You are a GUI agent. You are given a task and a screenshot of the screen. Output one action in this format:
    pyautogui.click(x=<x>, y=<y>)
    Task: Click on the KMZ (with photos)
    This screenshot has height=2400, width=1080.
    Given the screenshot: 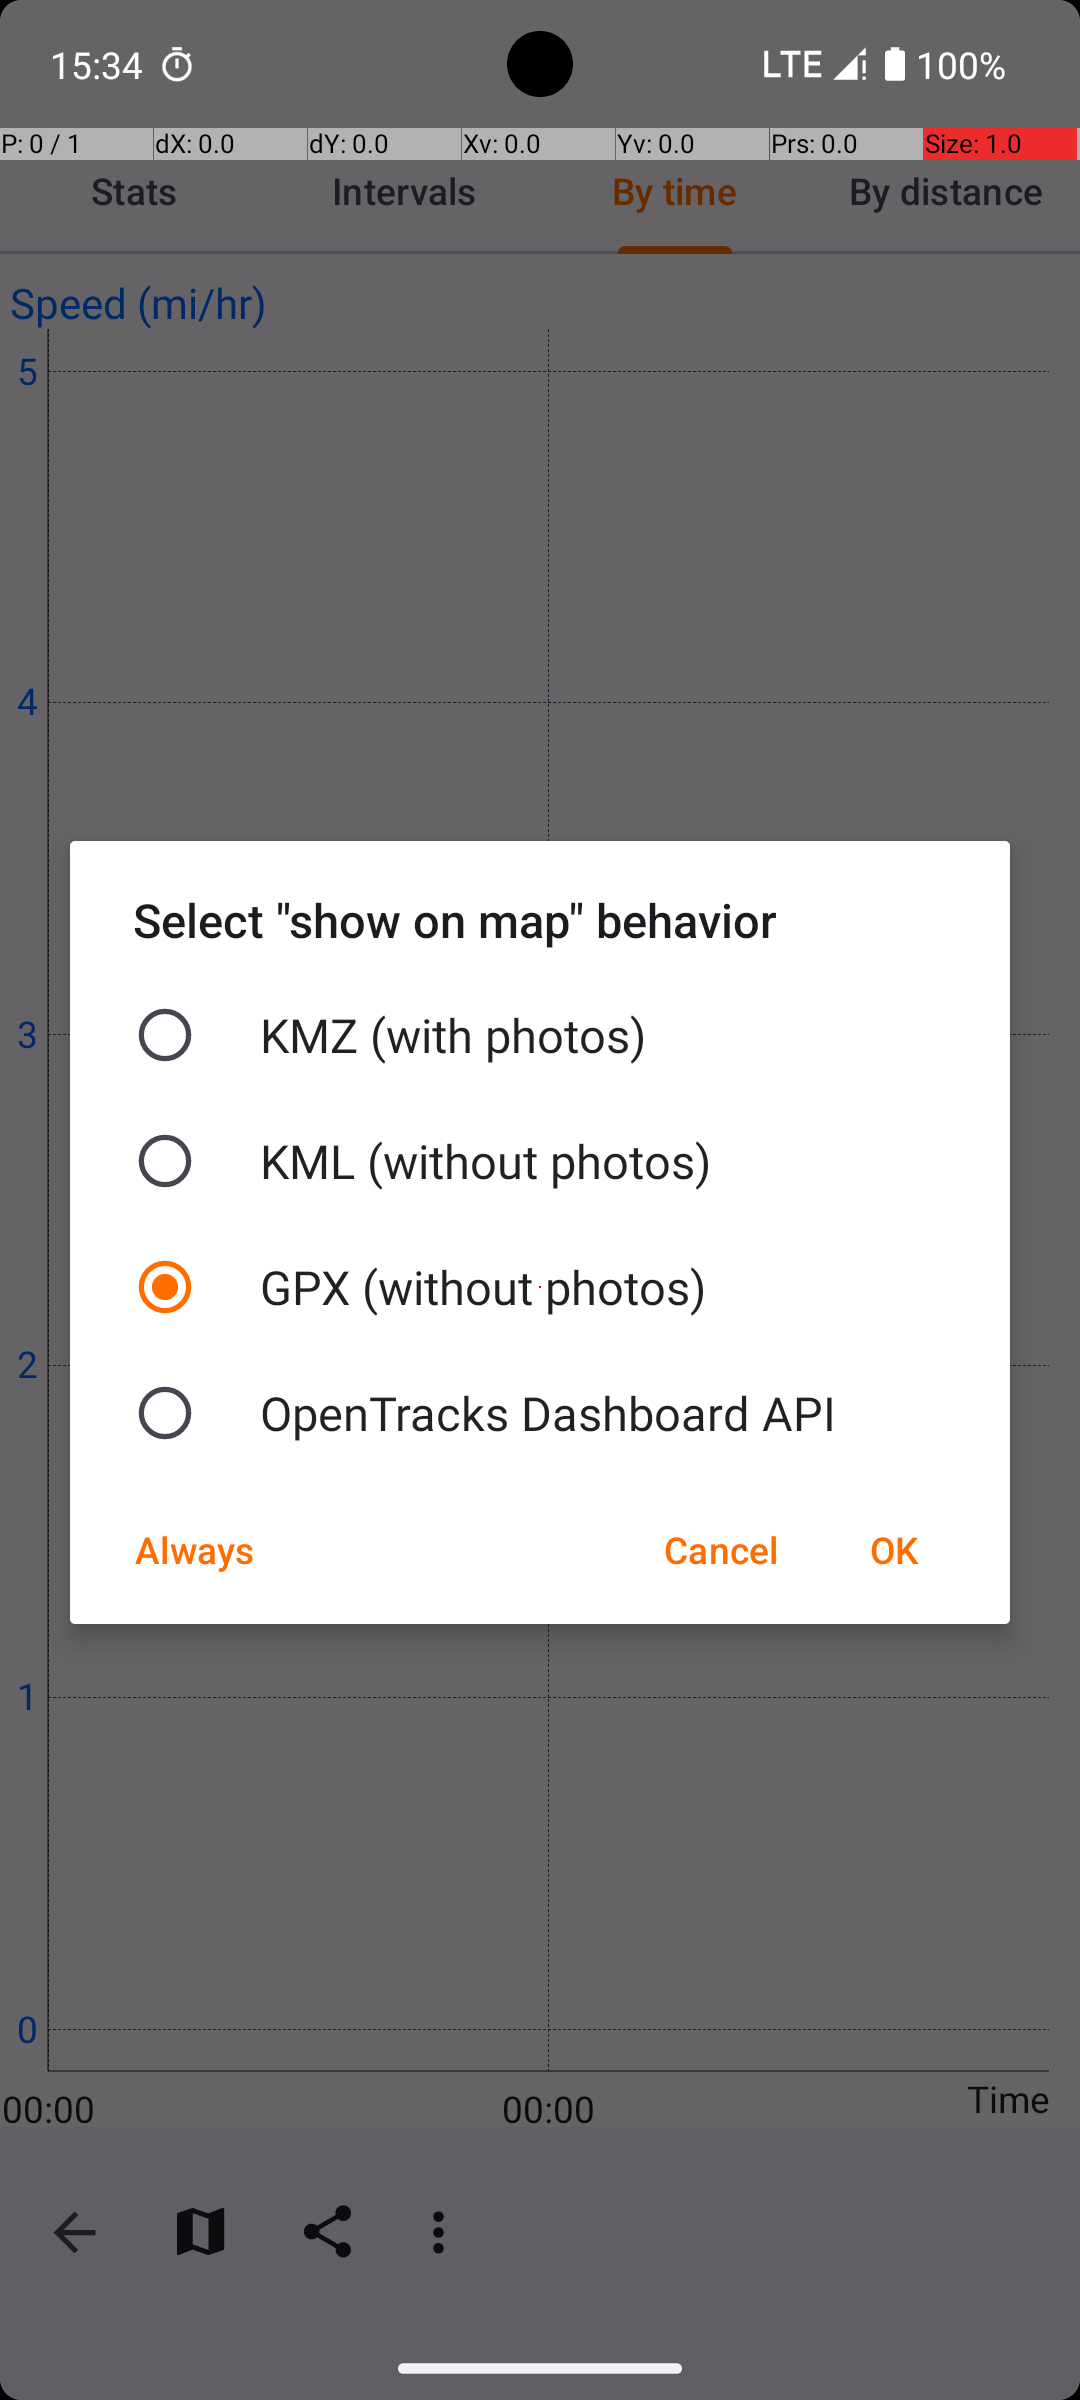 What is the action you would take?
    pyautogui.click(x=540, y=1035)
    